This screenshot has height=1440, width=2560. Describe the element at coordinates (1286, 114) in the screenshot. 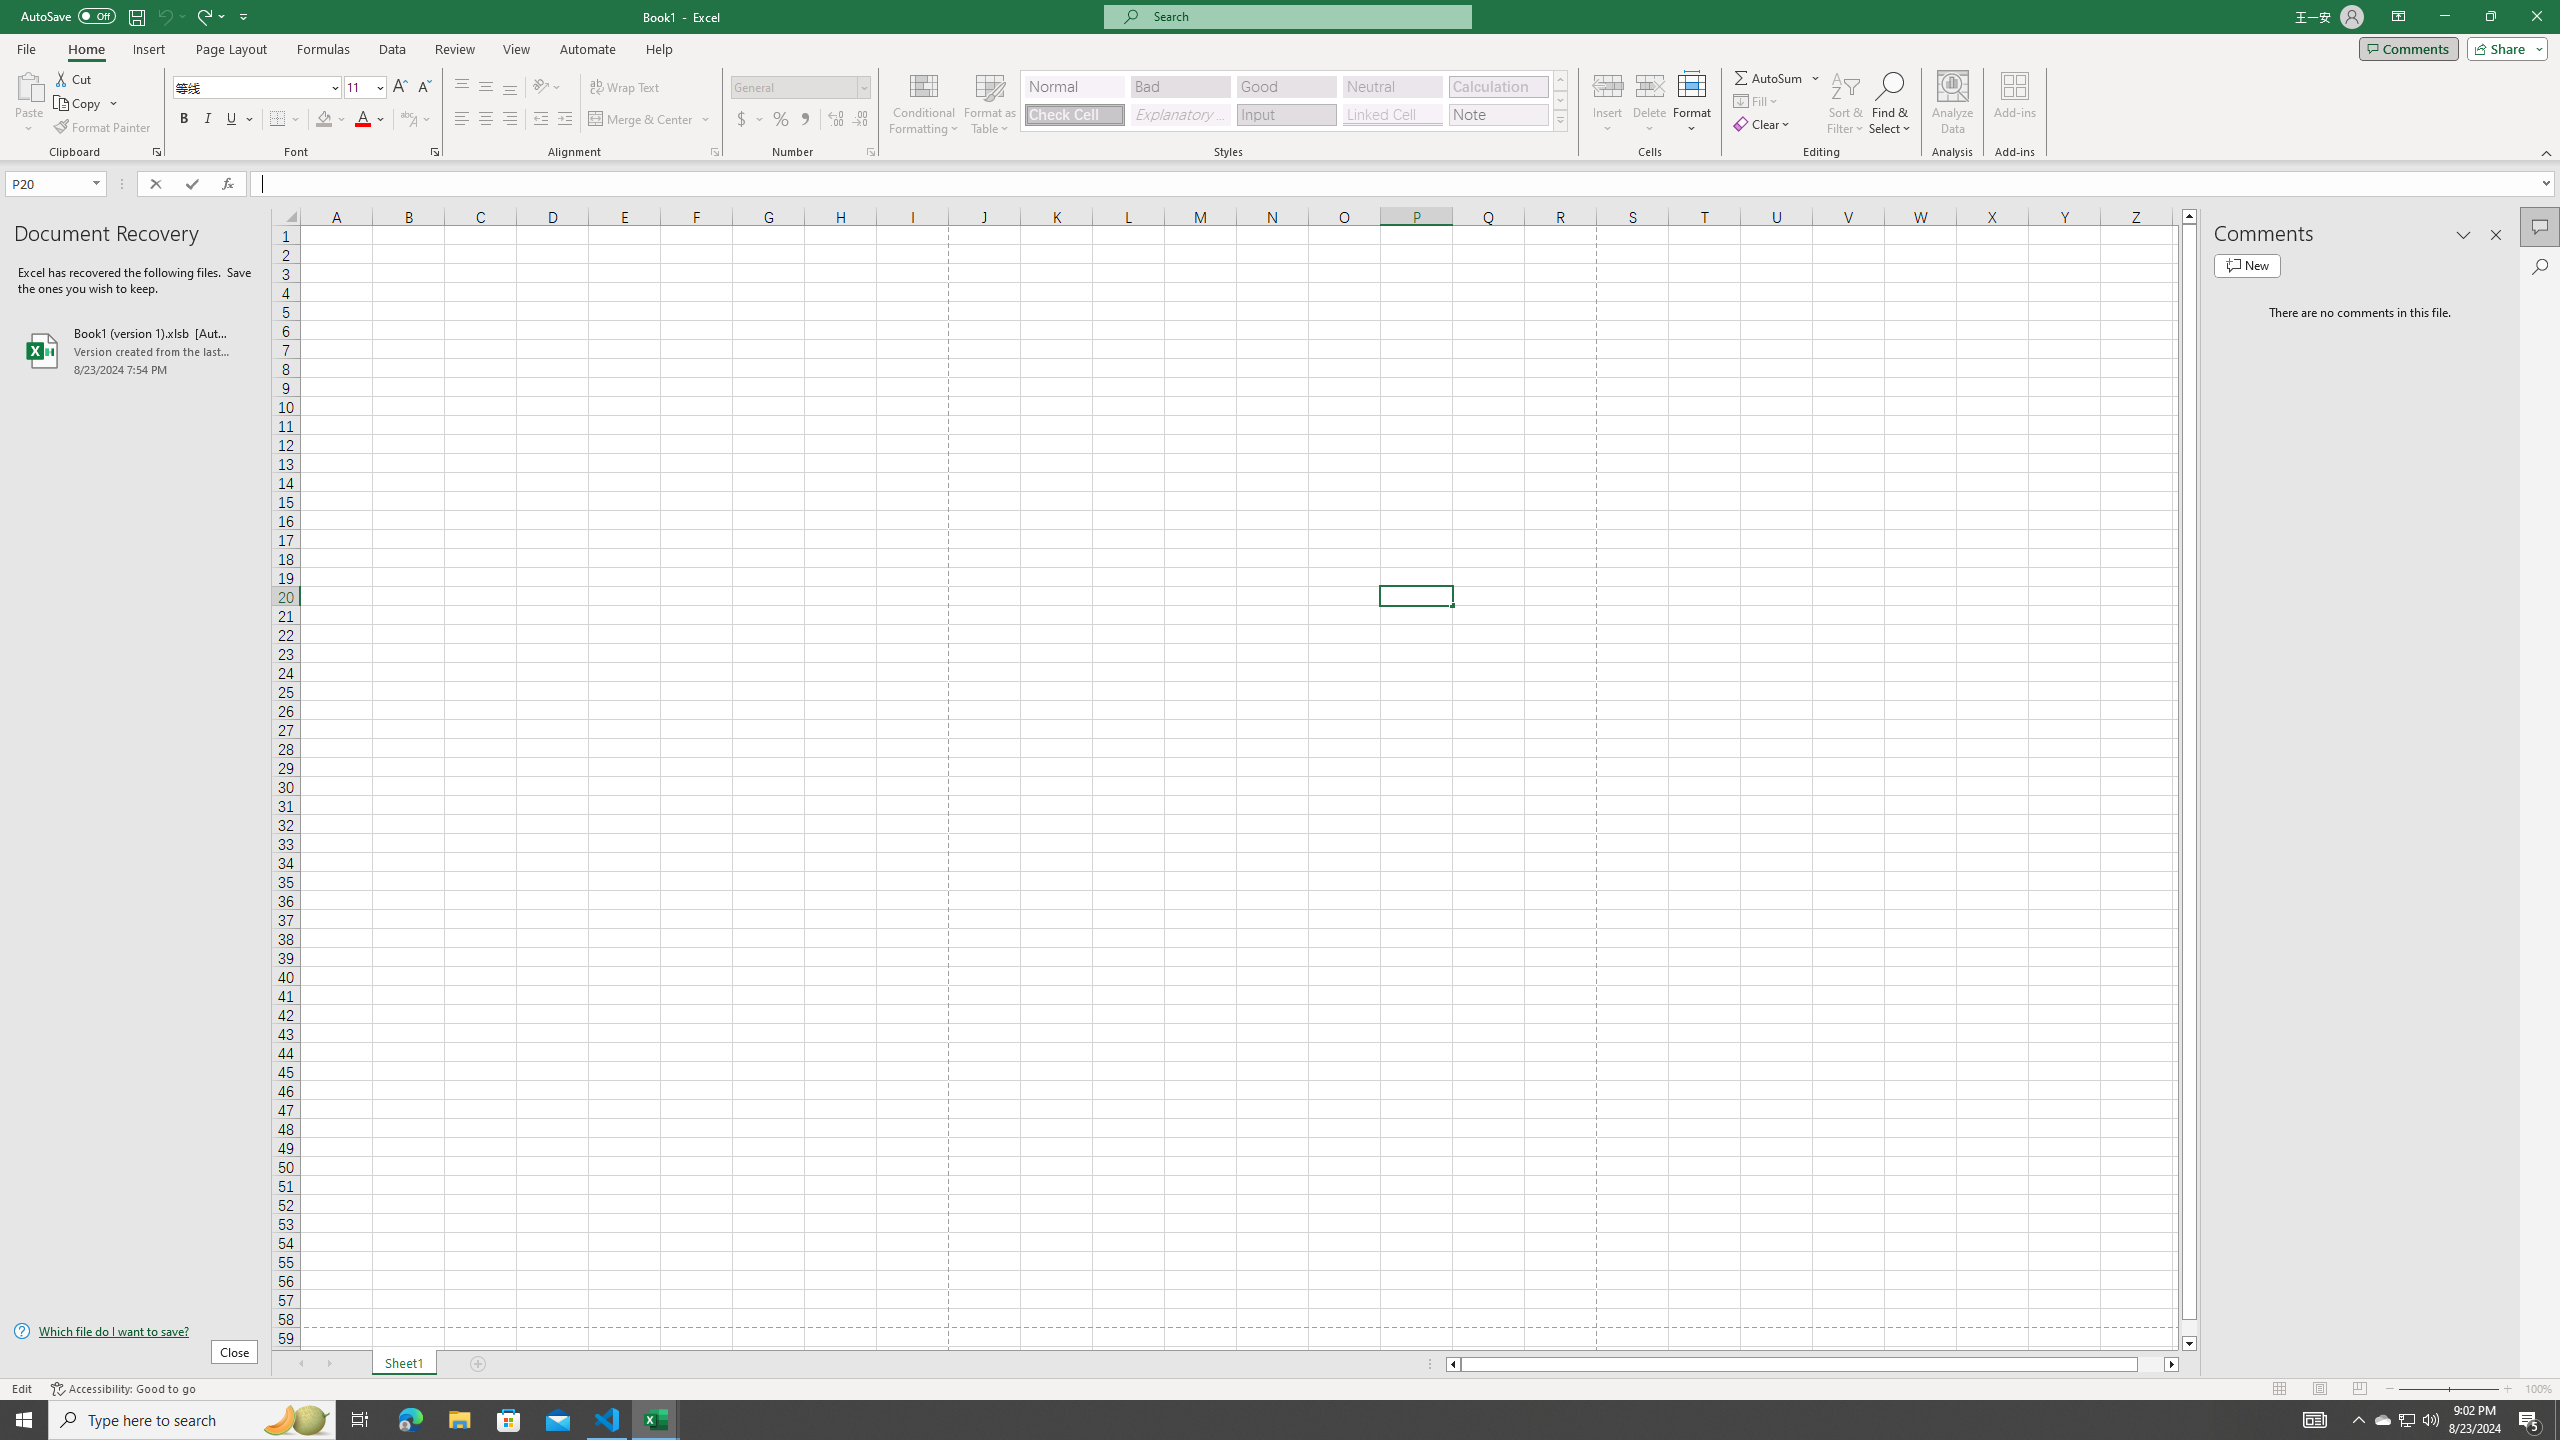

I see `Input` at that location.